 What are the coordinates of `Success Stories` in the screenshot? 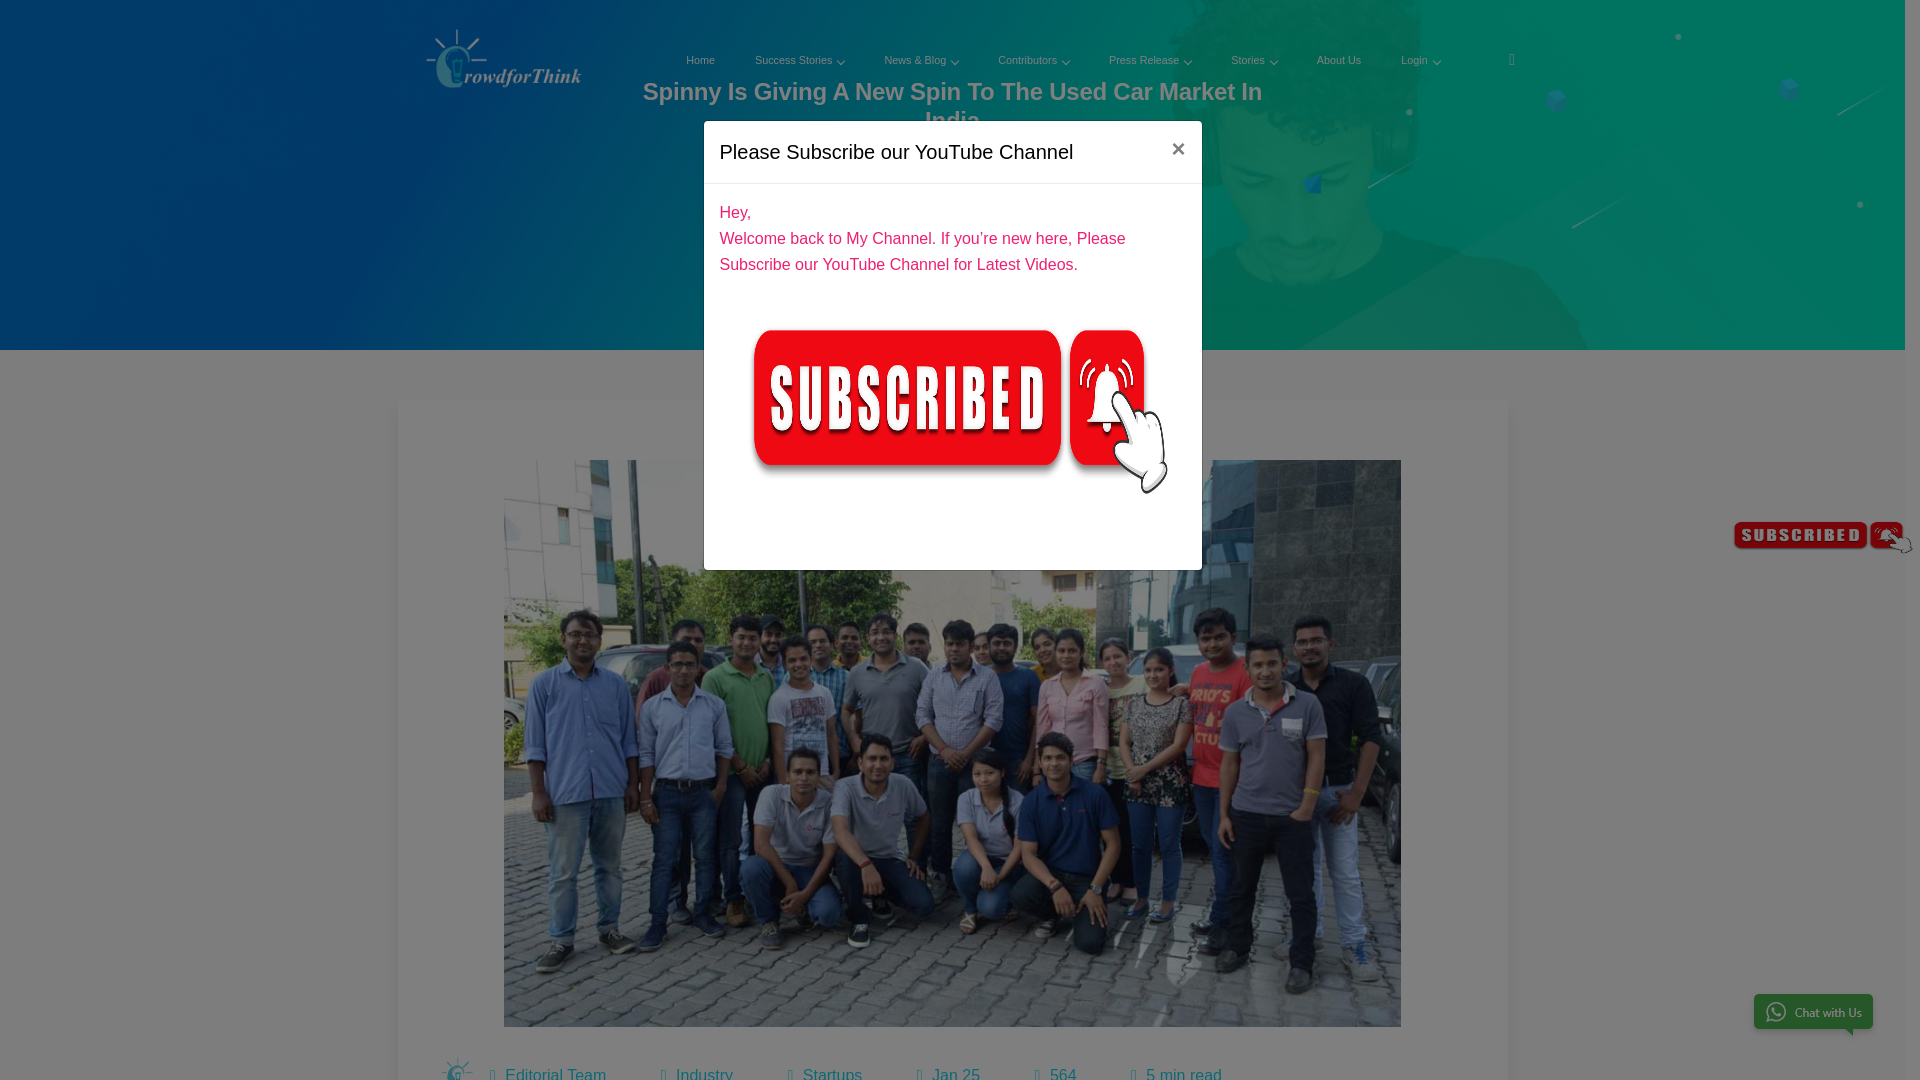 It's located at (799, 60).